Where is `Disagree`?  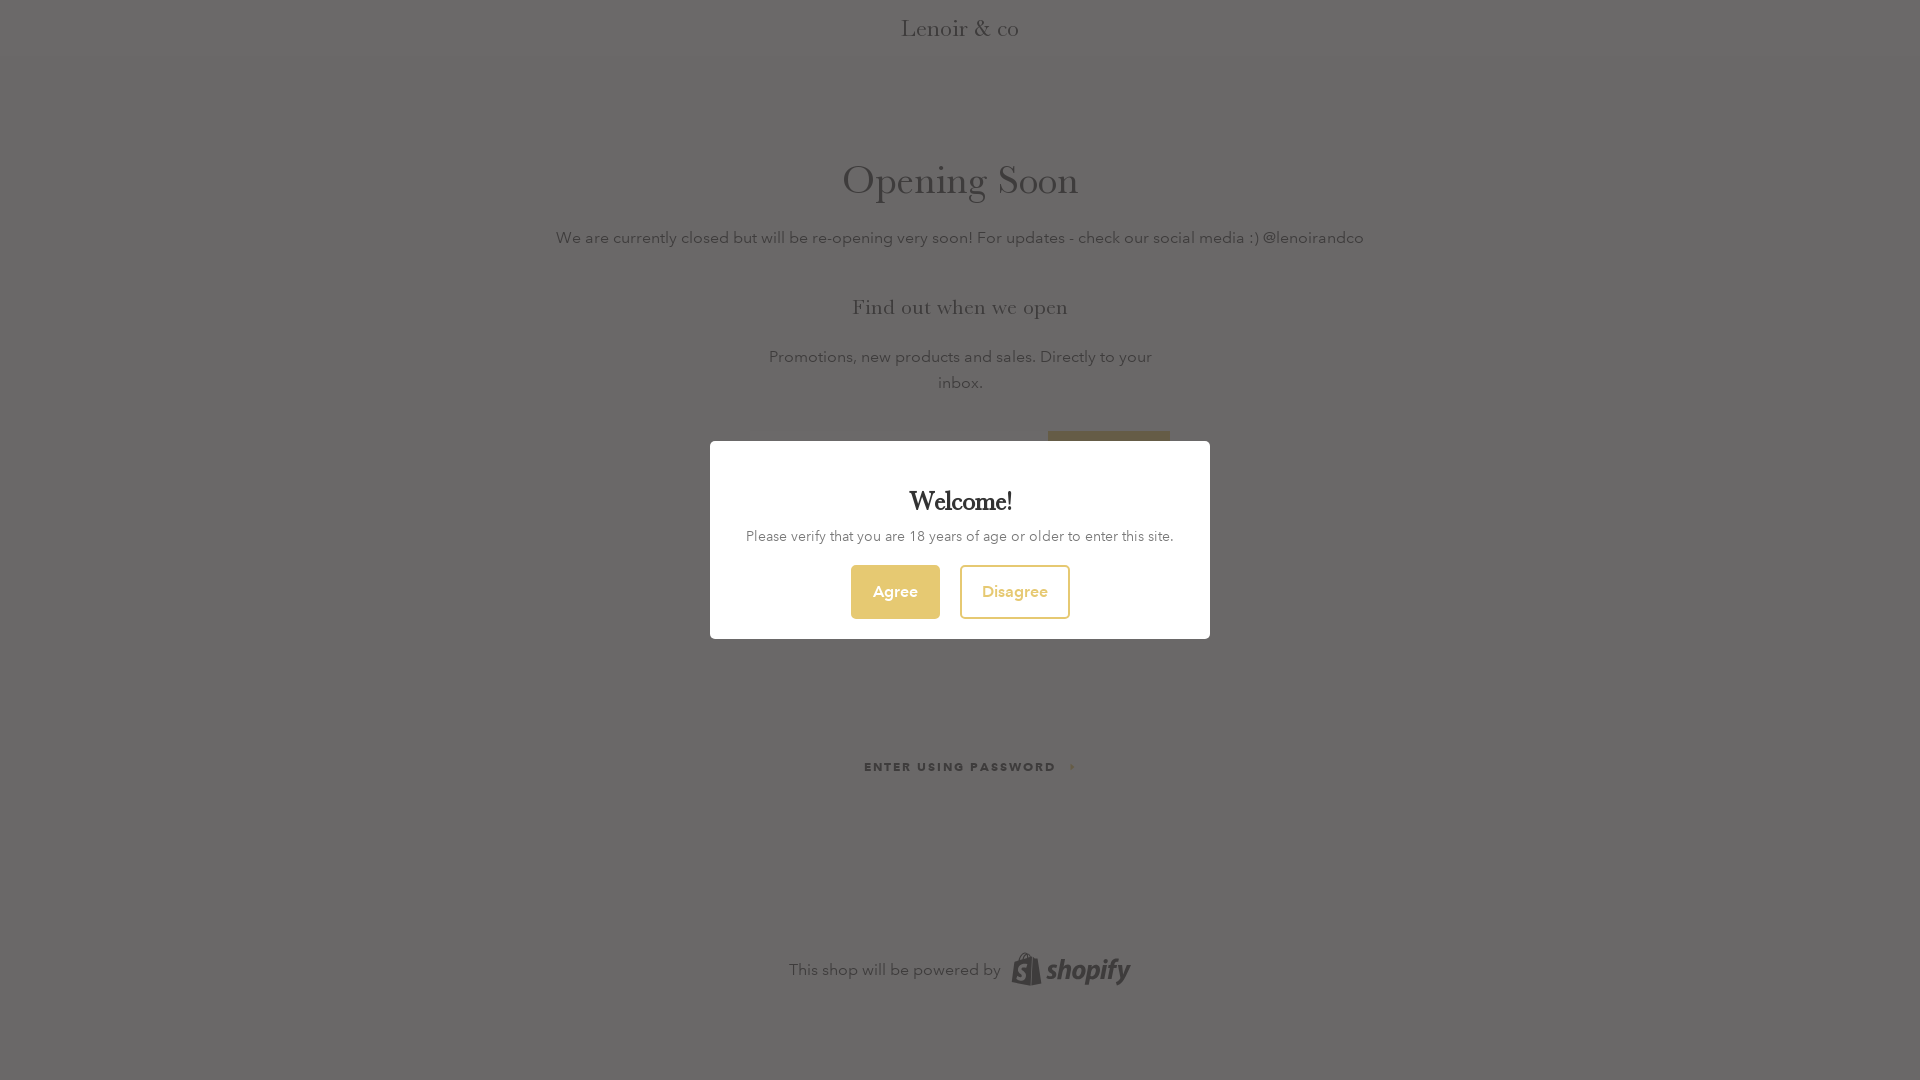 Disagree is located at coordinates (1015, 592).